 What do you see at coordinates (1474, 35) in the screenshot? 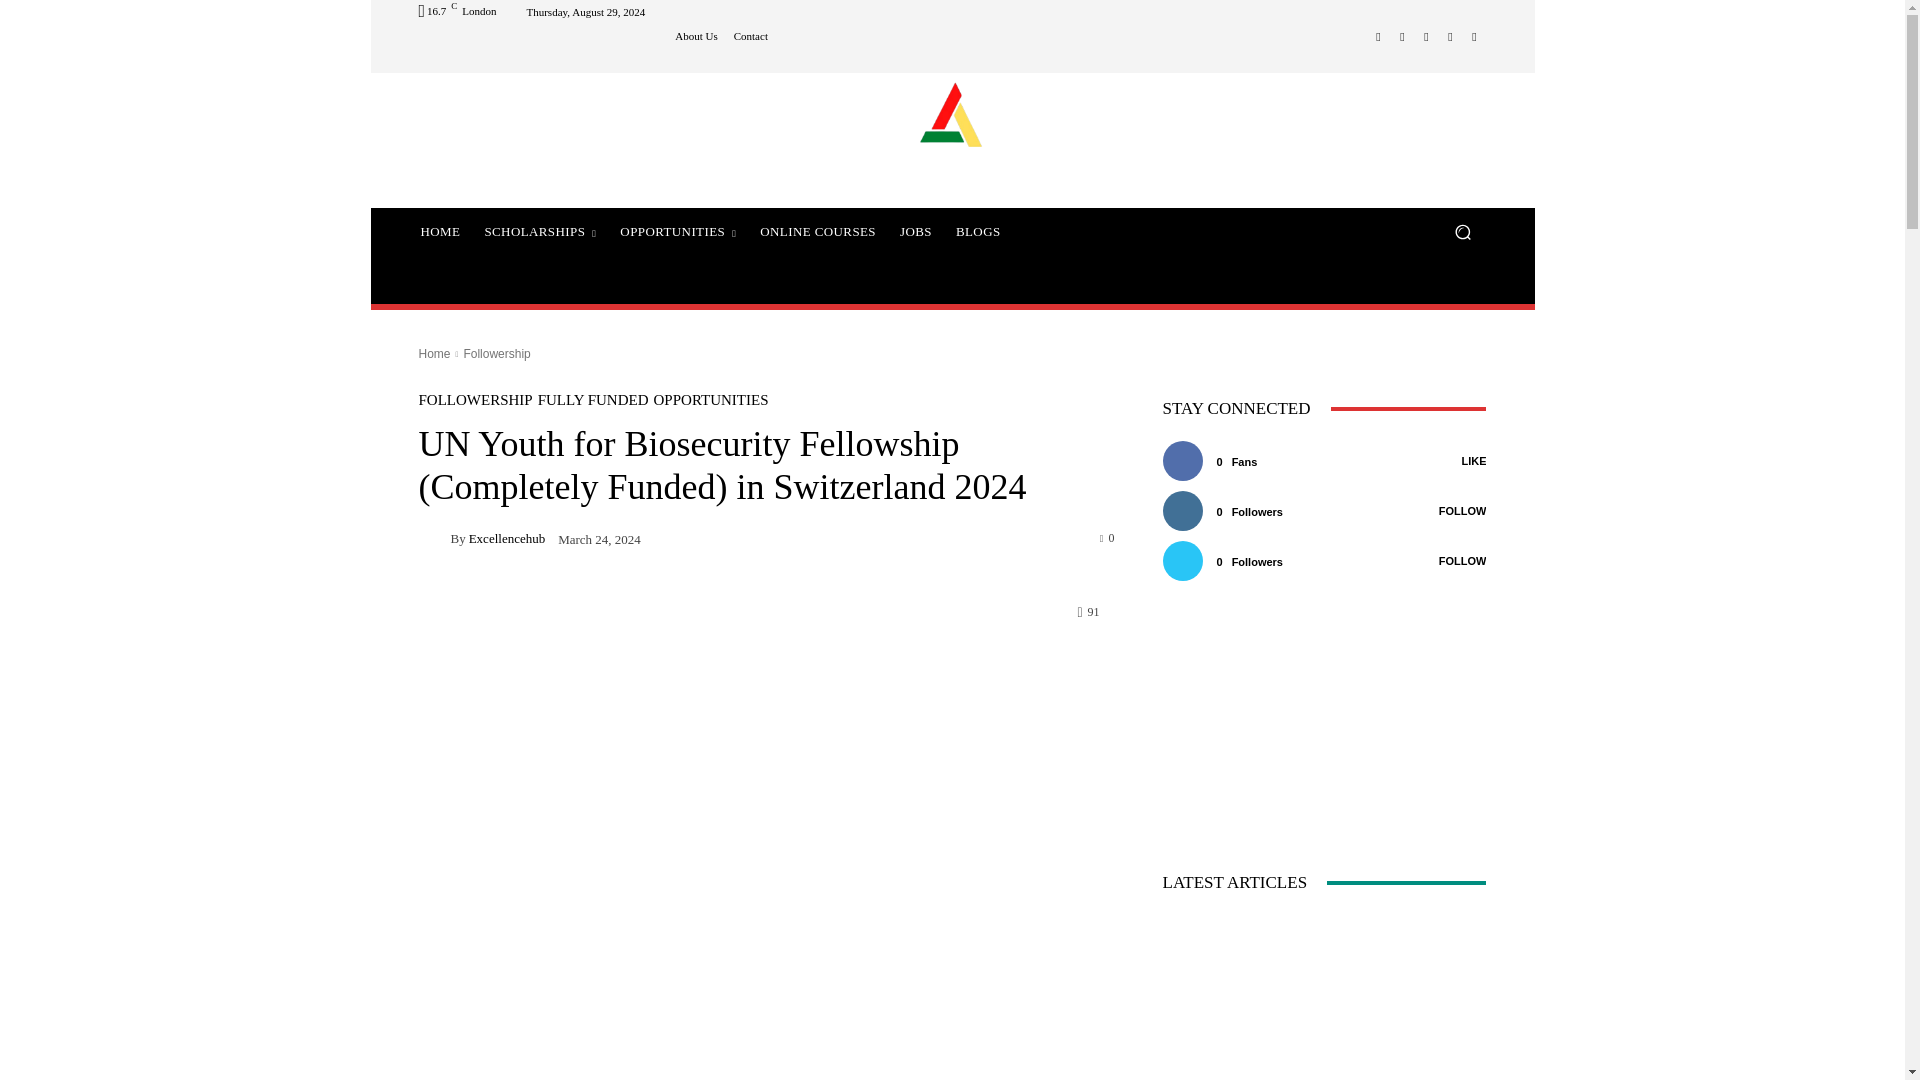
I see `WhatsApp` at bounding box center [1474, 35].